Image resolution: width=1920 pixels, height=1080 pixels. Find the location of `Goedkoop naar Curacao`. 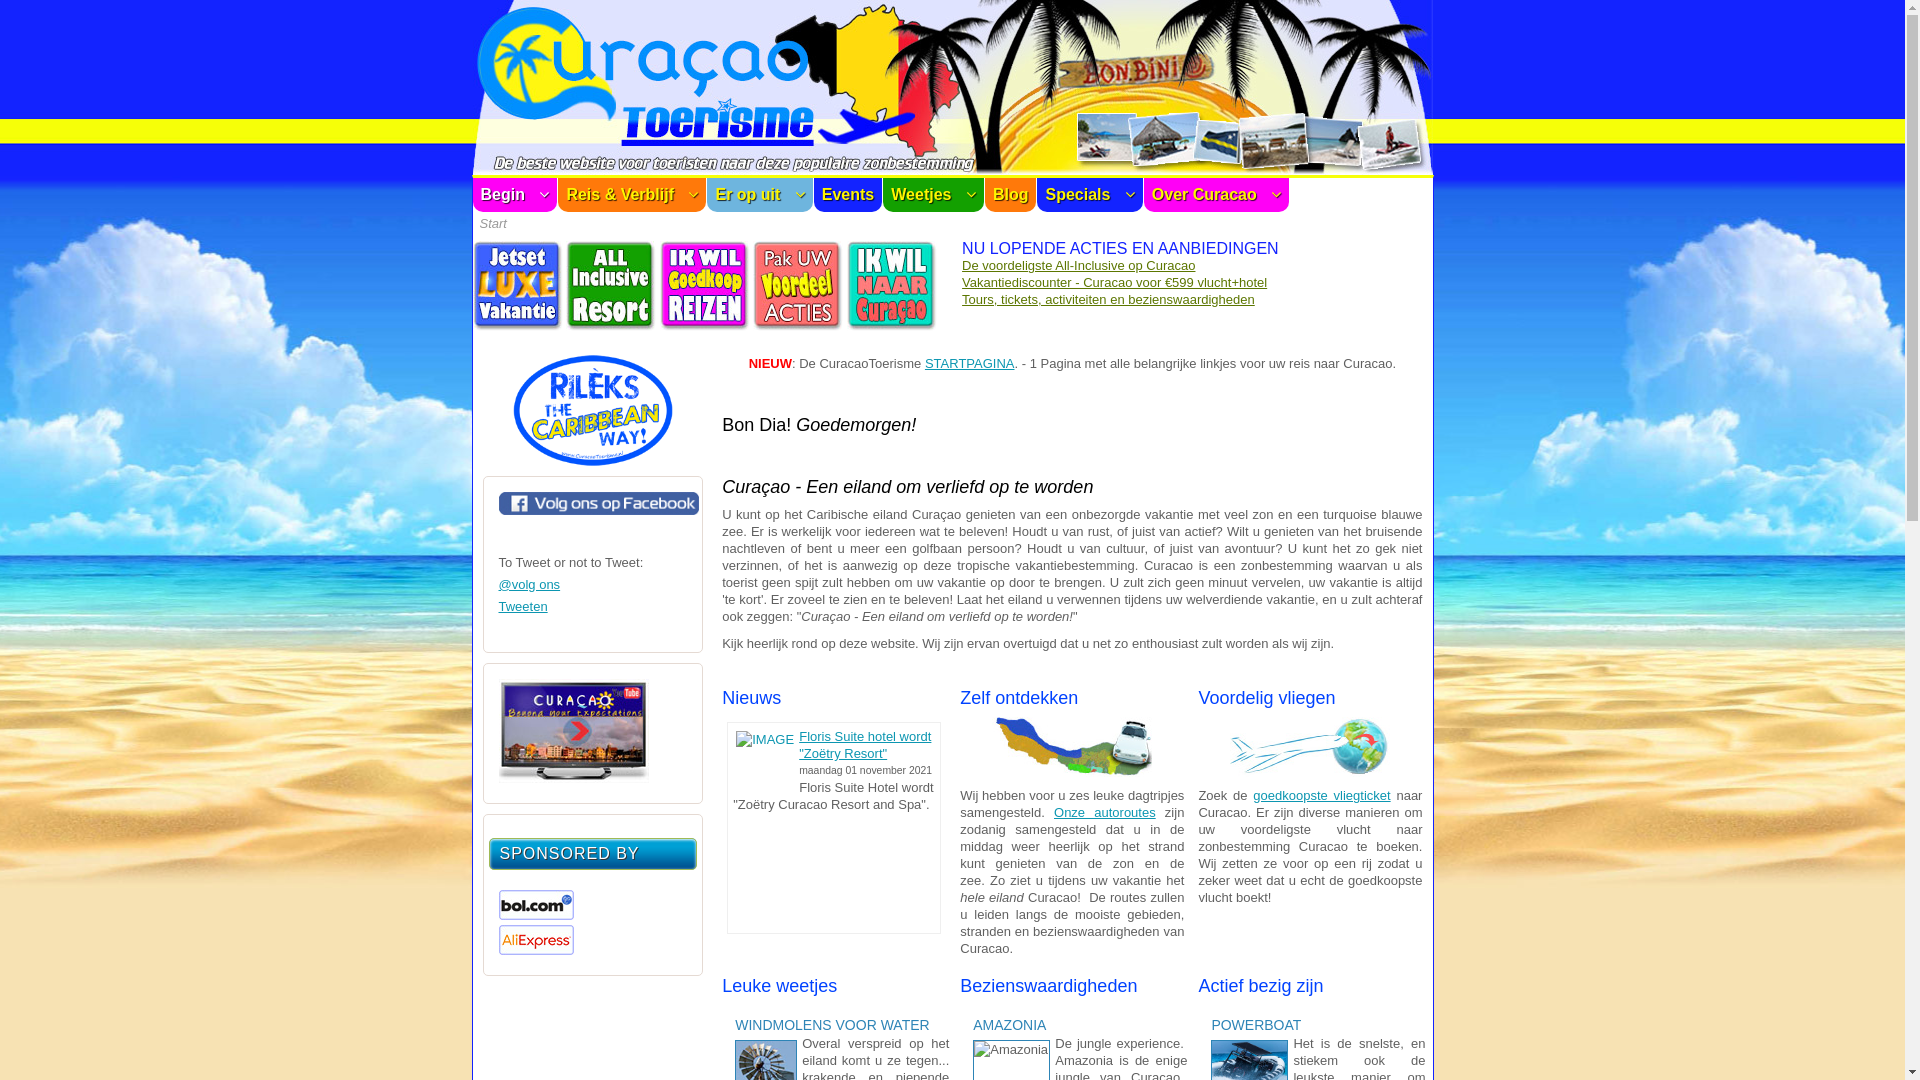

Goedkoop naar Curacao is located at coordinates (705, 326).